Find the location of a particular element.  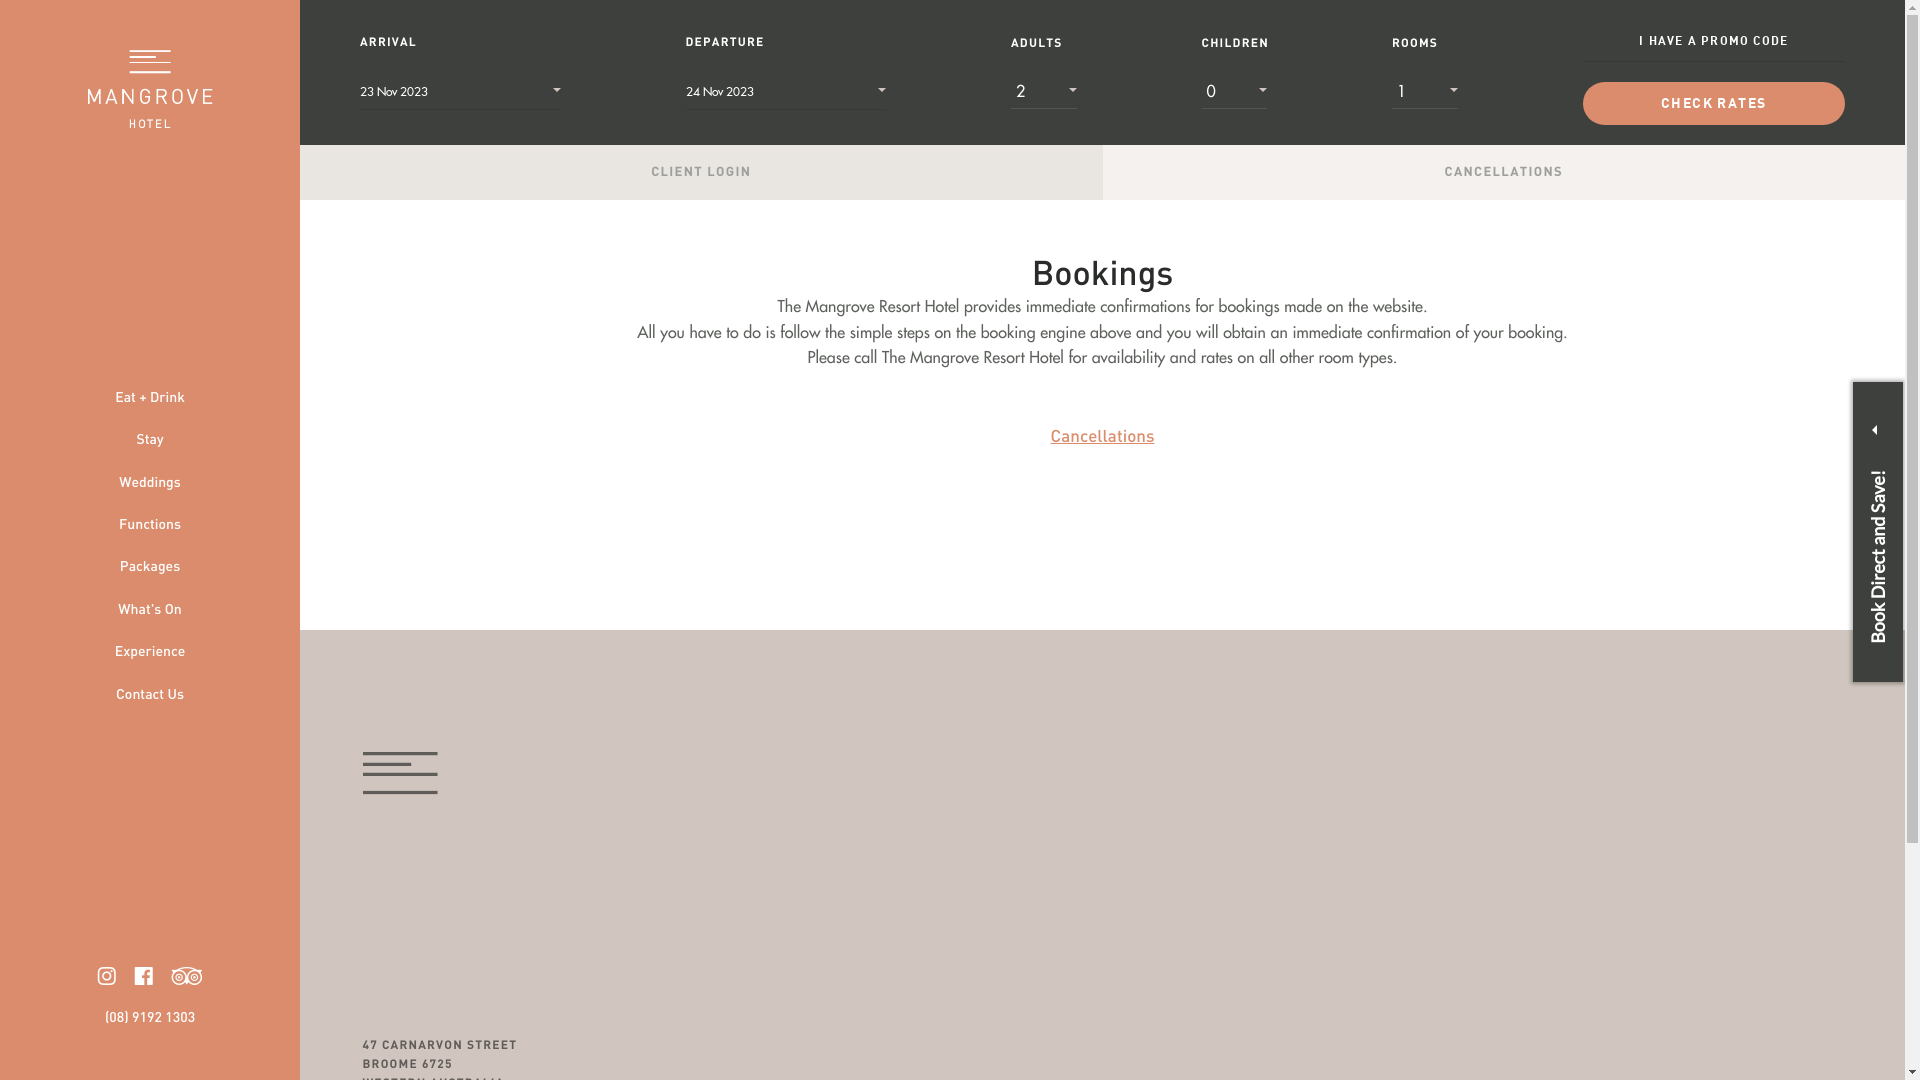

Find us on Facebook is located at coordinates (144, 976).